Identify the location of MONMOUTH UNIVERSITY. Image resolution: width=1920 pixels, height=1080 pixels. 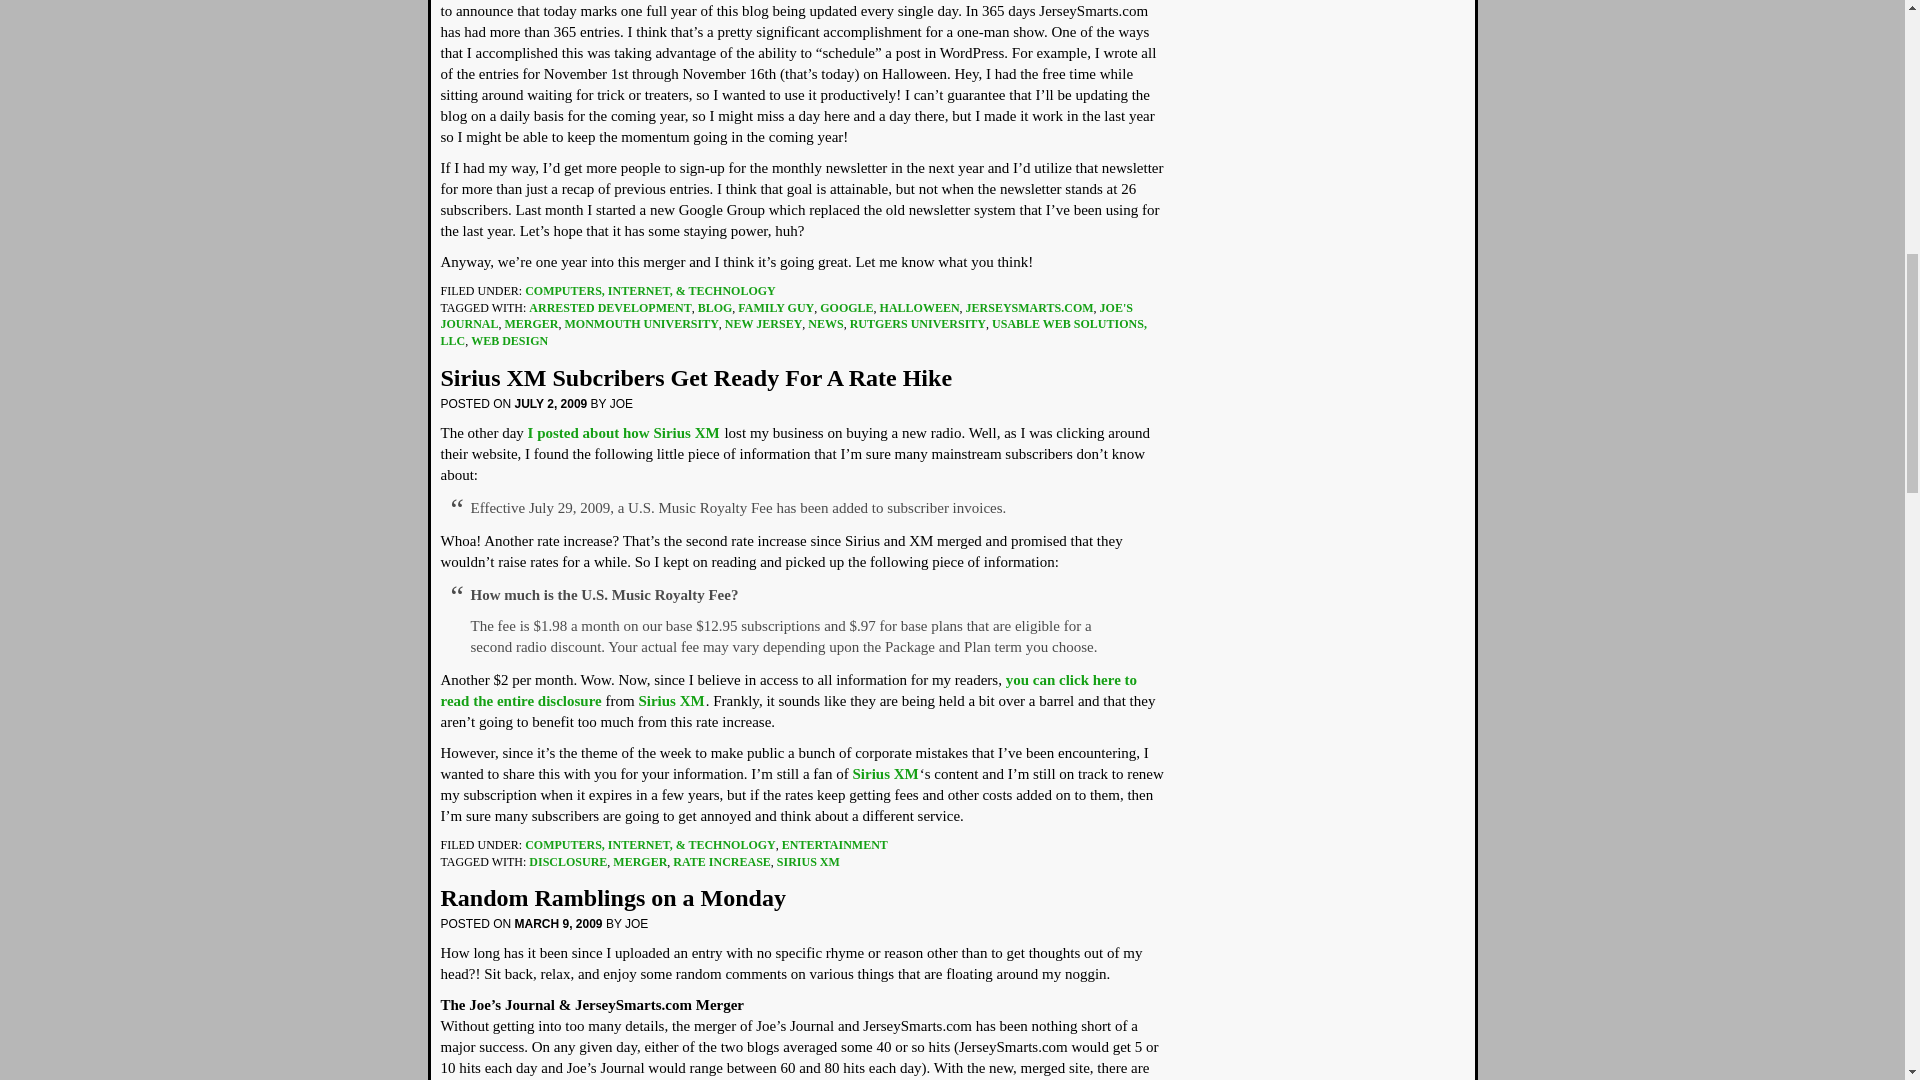
(641, 324).